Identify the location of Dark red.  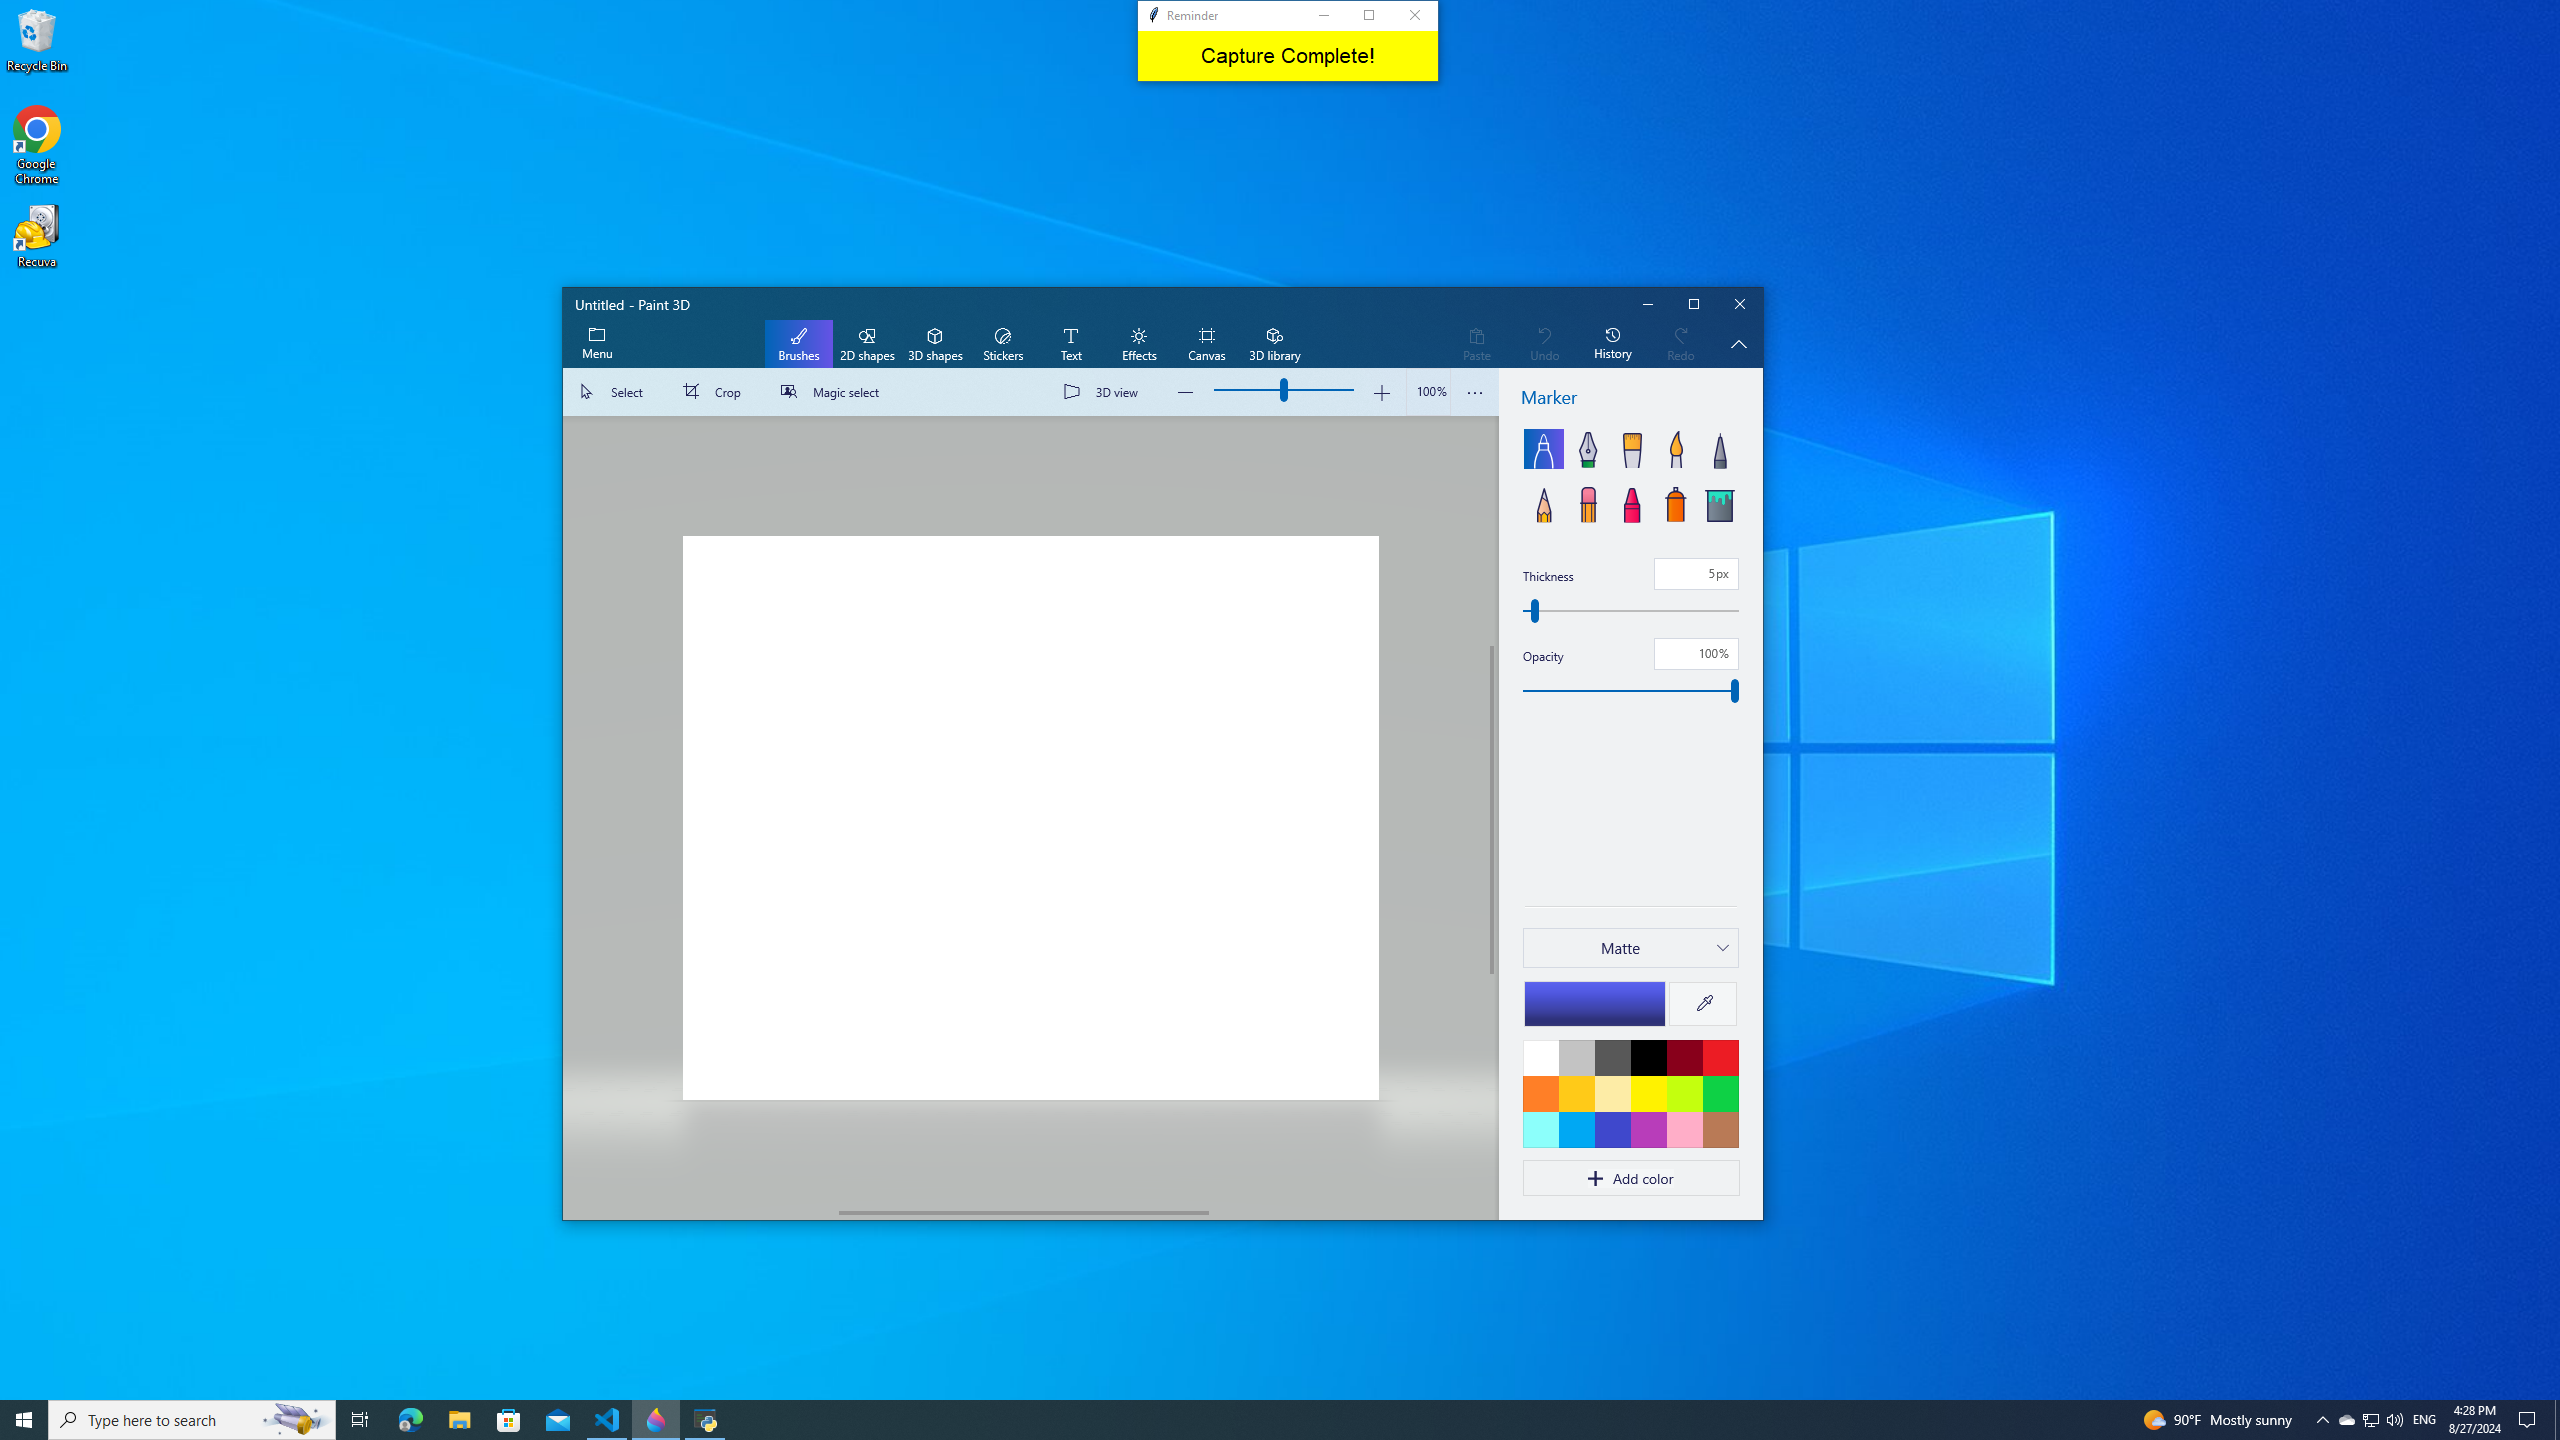
(1684, 1057).